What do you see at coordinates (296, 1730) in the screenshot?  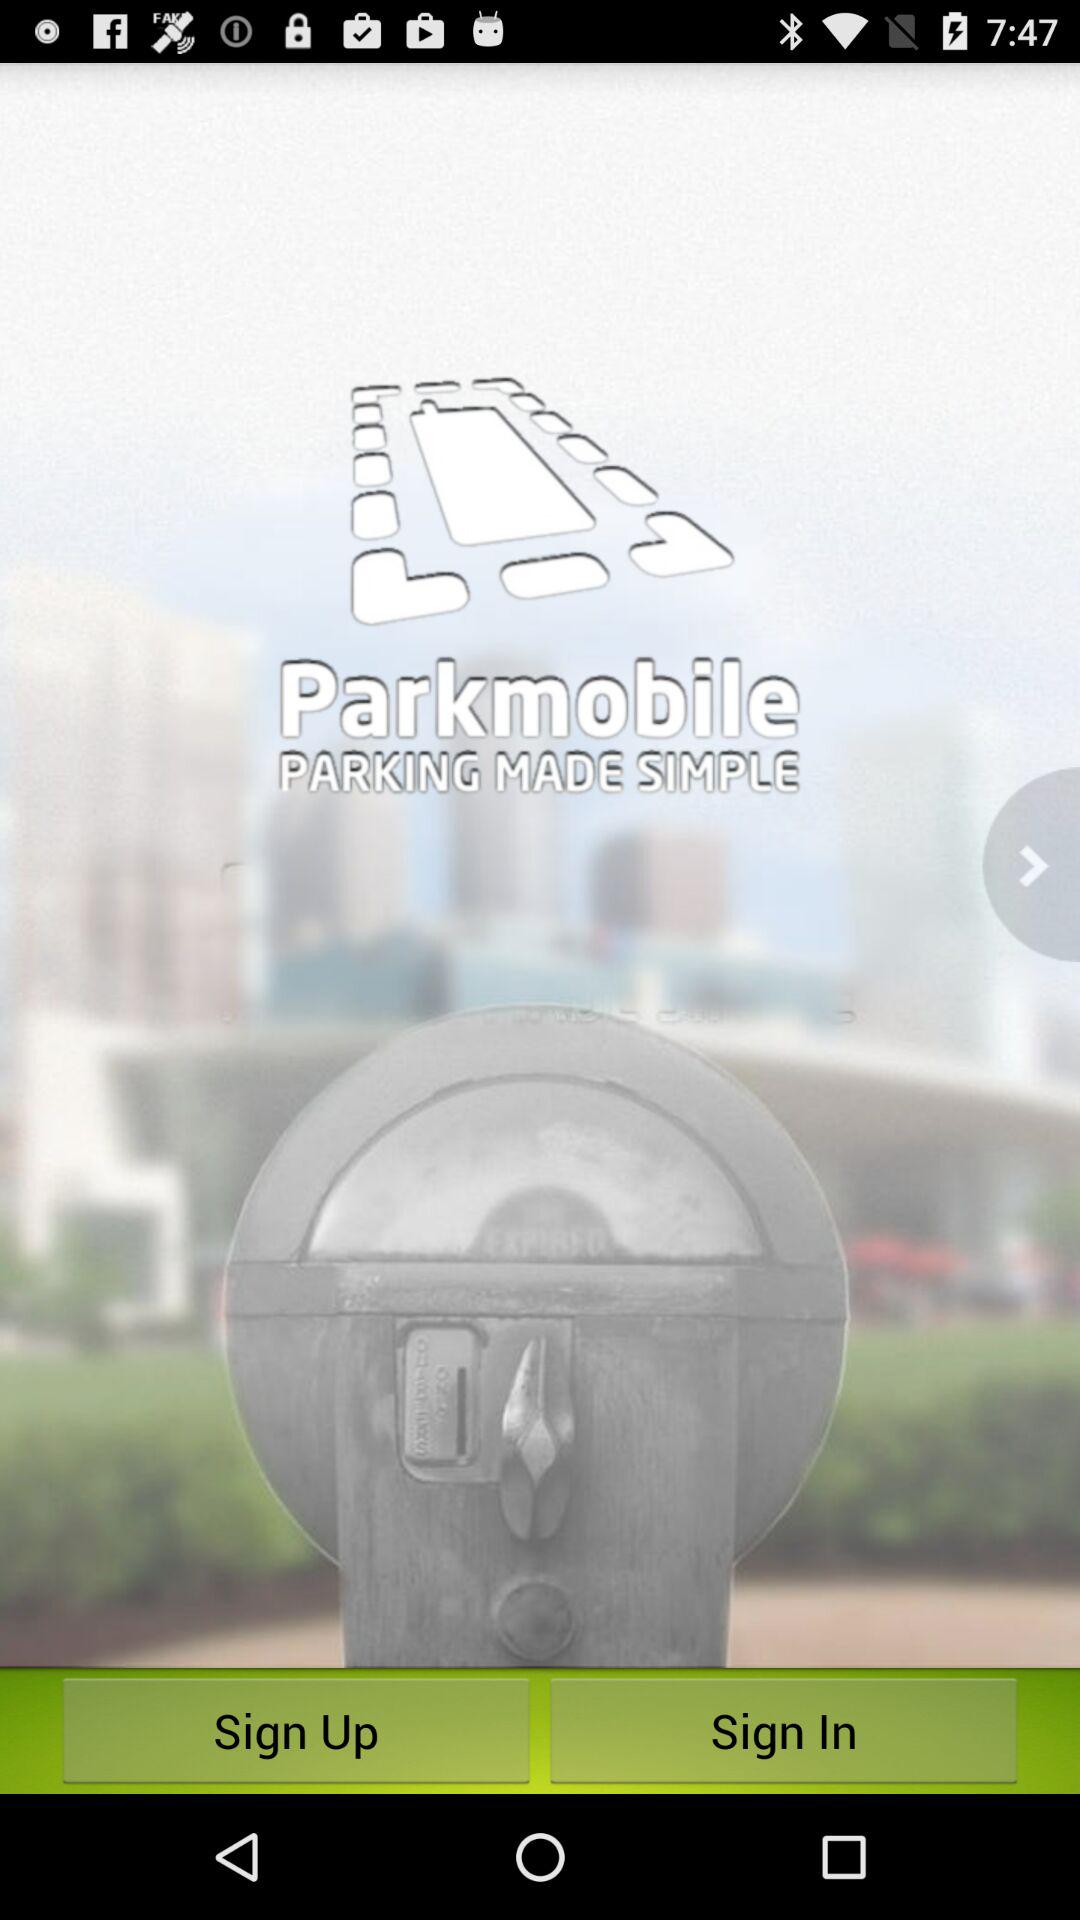 I see `swipe until the sign up` at bounding box center [296, 1730].